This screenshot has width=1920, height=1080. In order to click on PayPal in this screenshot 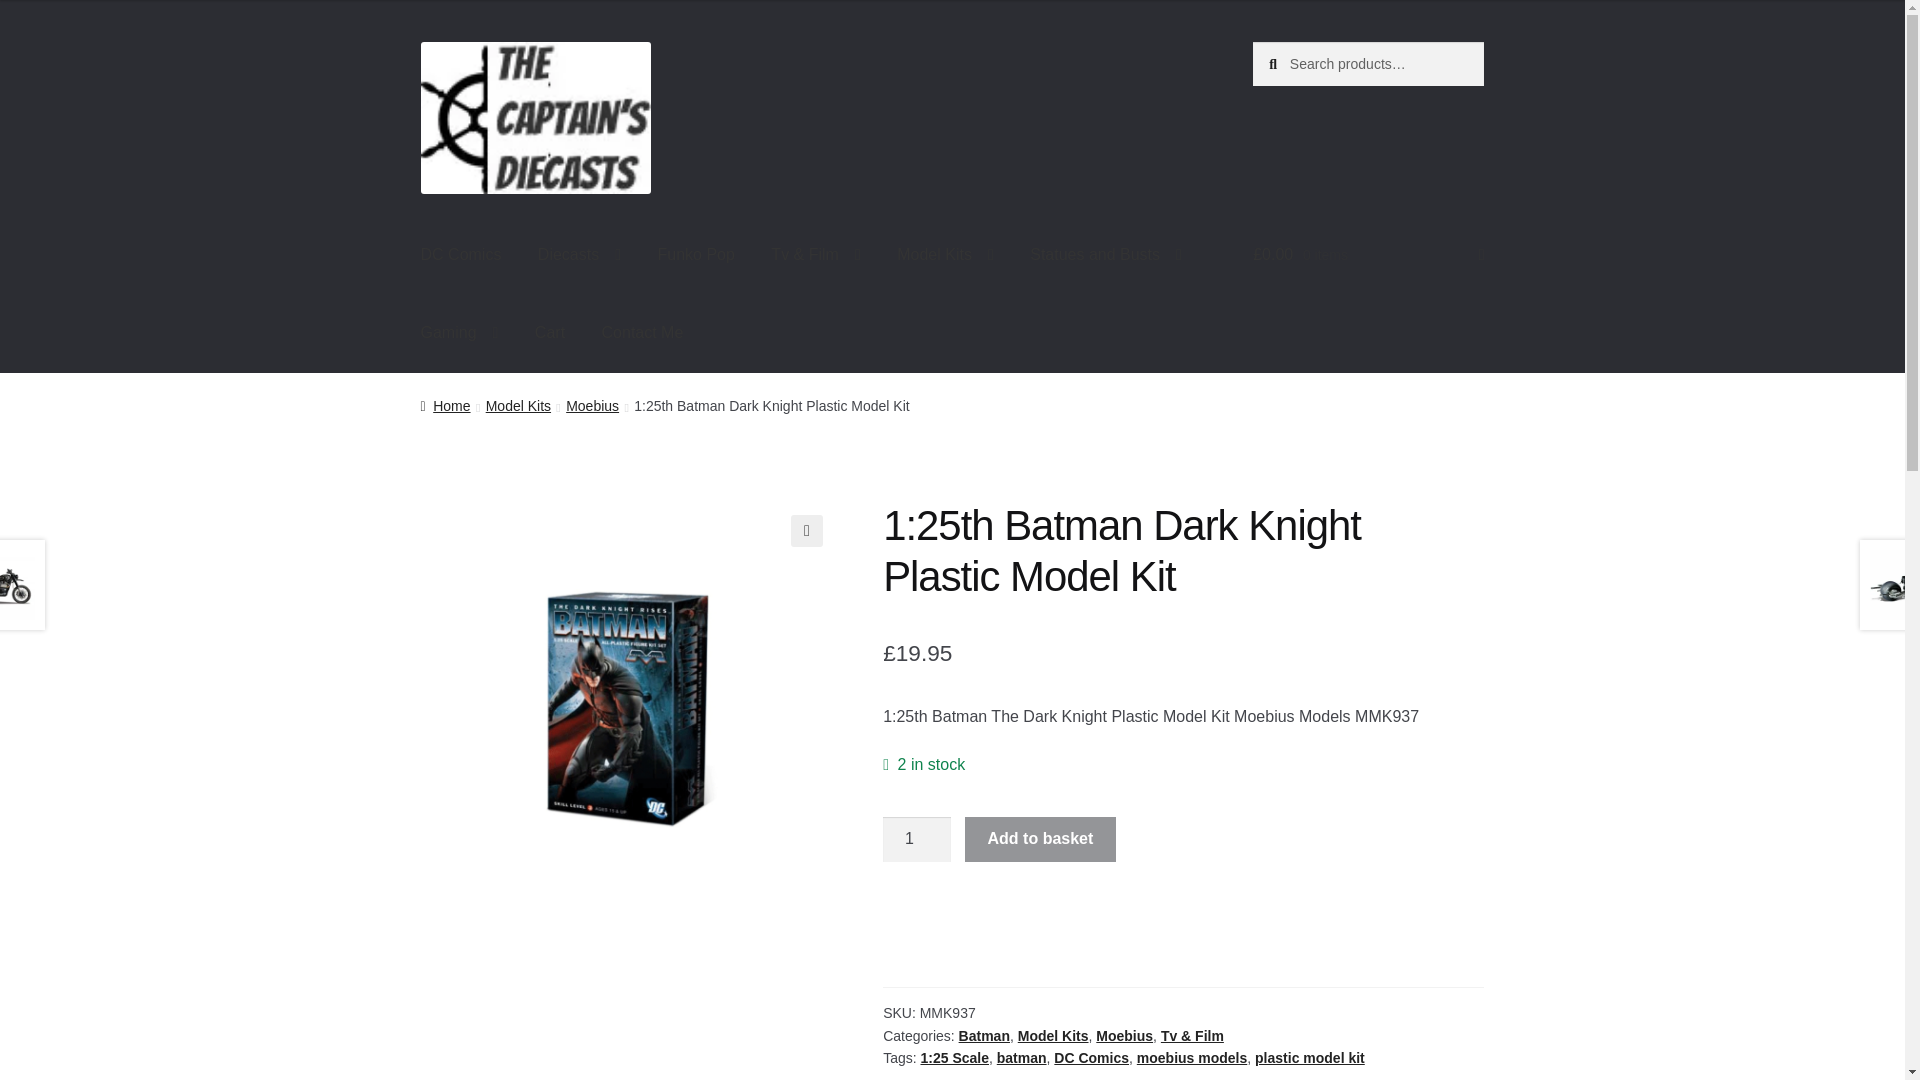, I will do `click(1184, 945)`.